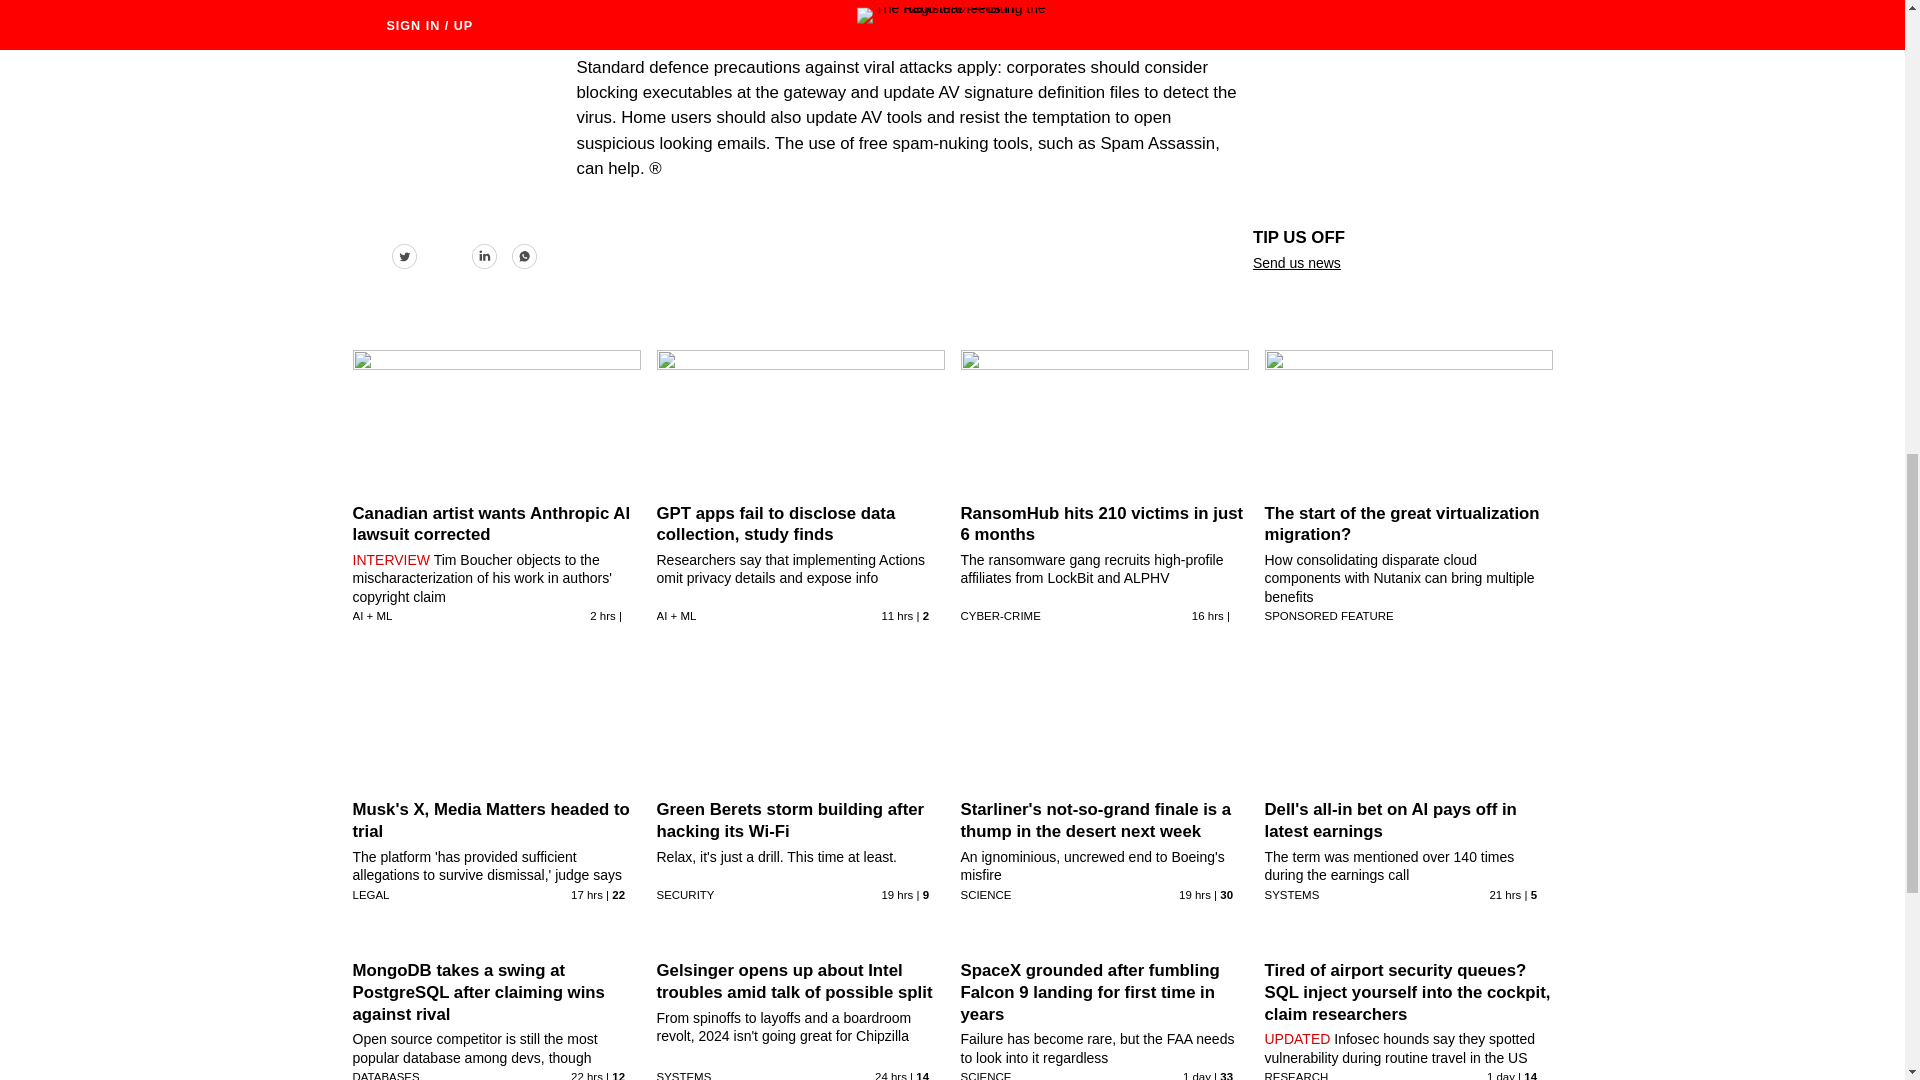 The image size is (1920, 1080). Describe the element at coordinates (890, 1076) in the screenshot. I see `30 Aug 2024 16:0` at that location.